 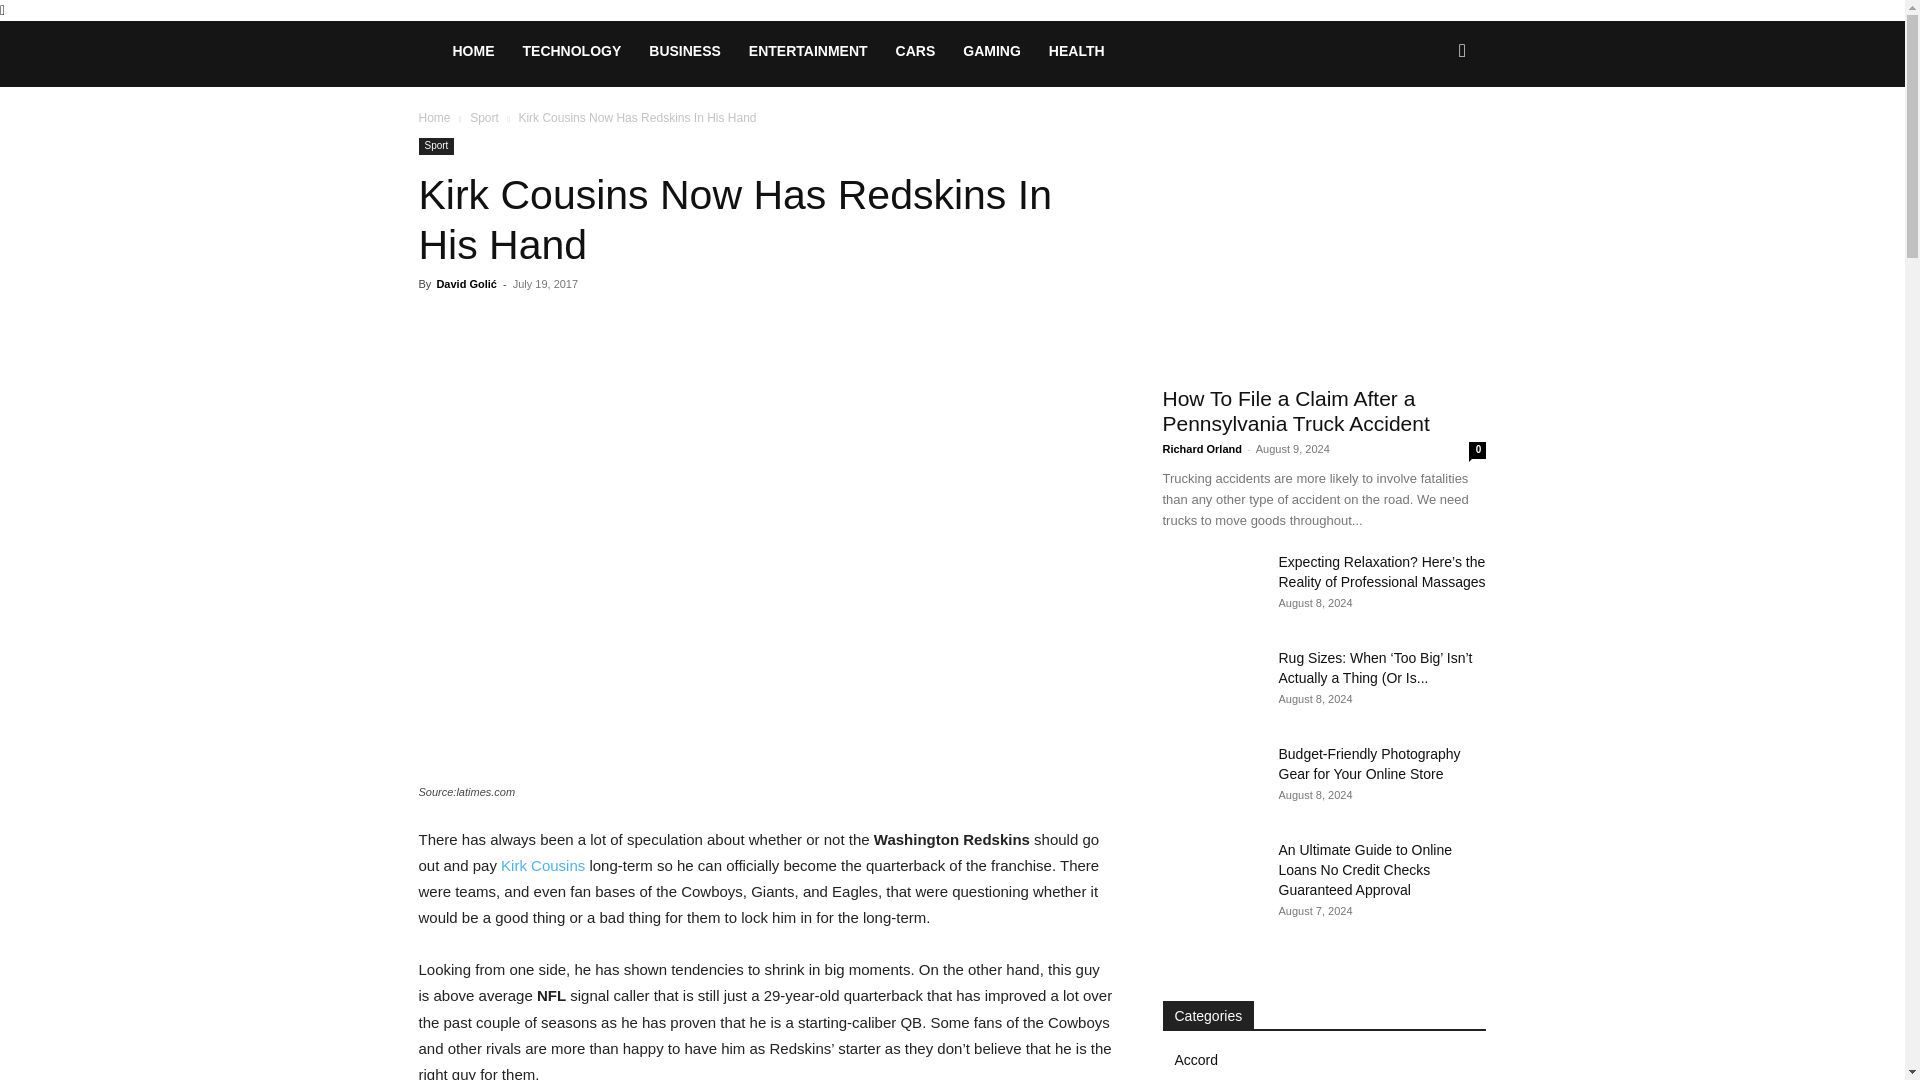 What do you see at coordinates (484, 118) in the screenshot?
I see `Sport` at bounding box center [484, 118].